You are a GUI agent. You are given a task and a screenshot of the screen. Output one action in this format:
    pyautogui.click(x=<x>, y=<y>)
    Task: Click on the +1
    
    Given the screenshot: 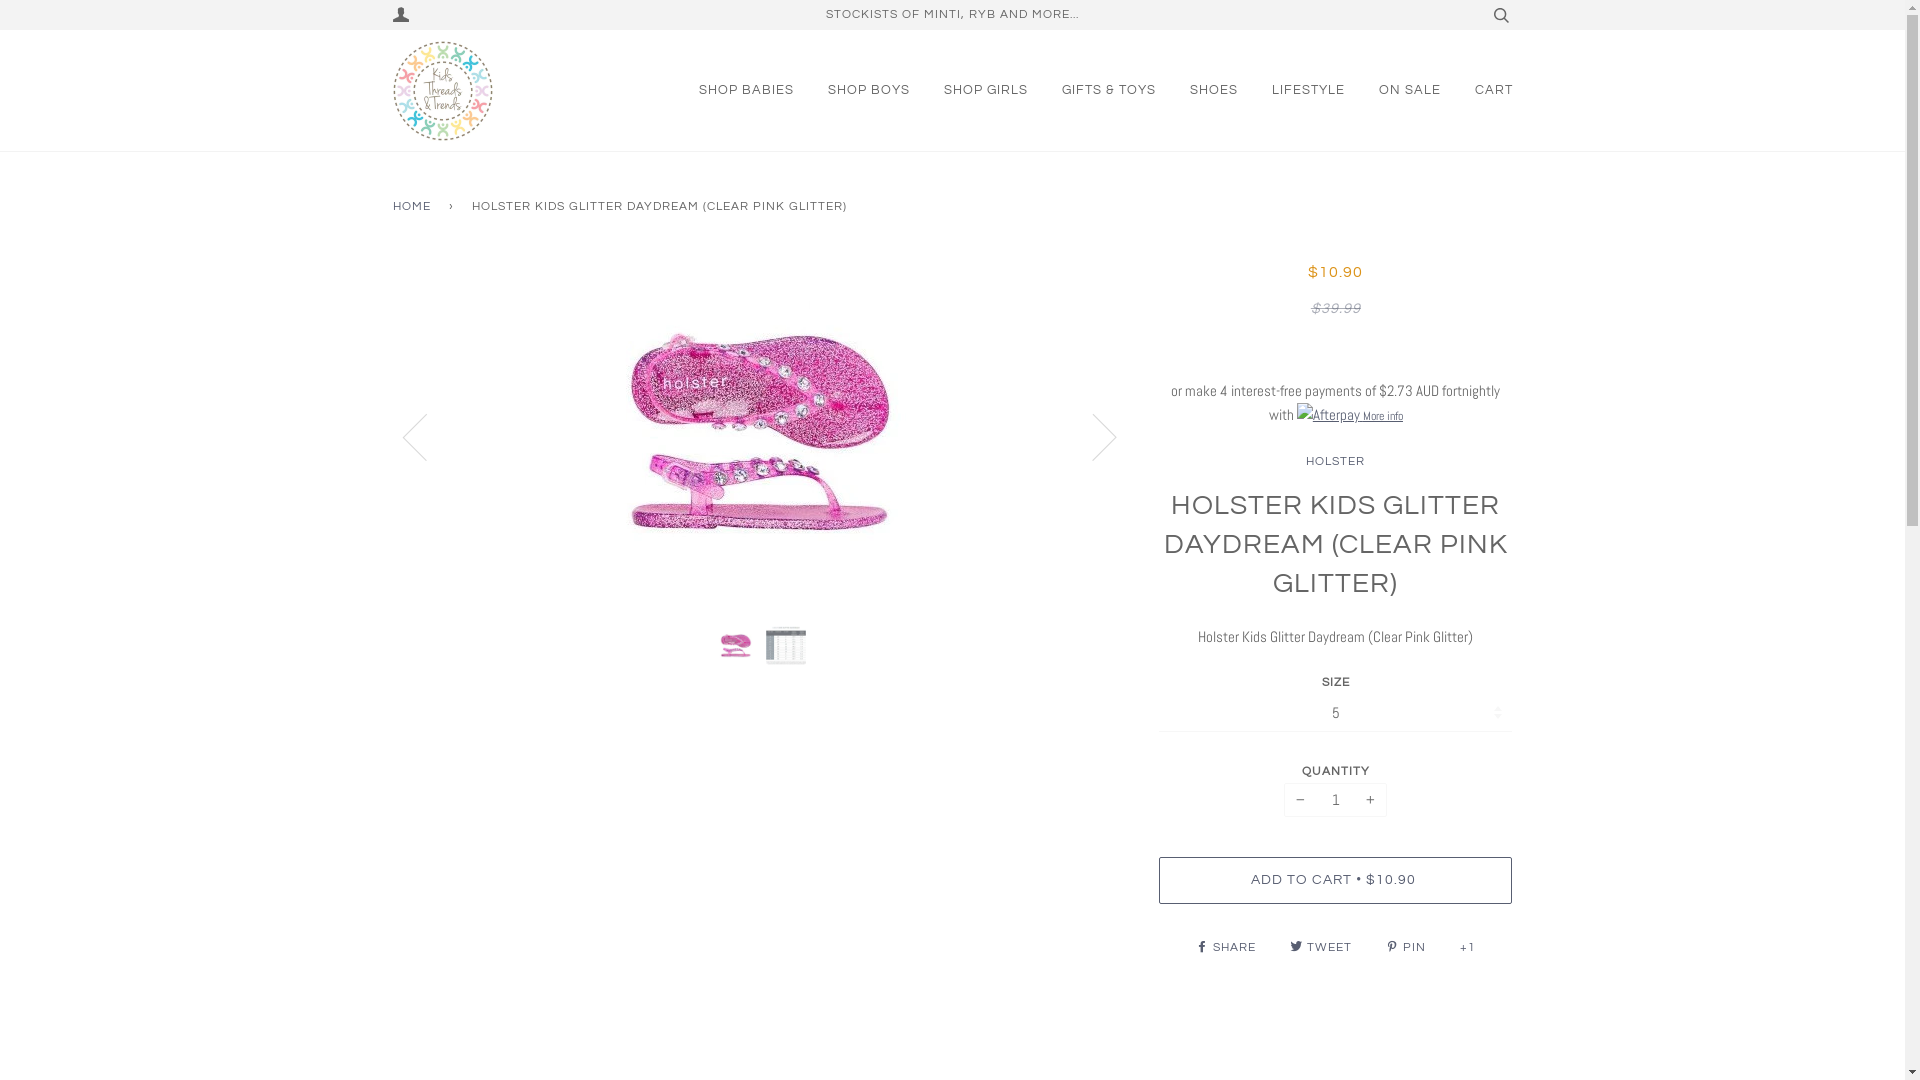 What is the action you would take?
    pyautogui.click(x=1468, y=948)
    